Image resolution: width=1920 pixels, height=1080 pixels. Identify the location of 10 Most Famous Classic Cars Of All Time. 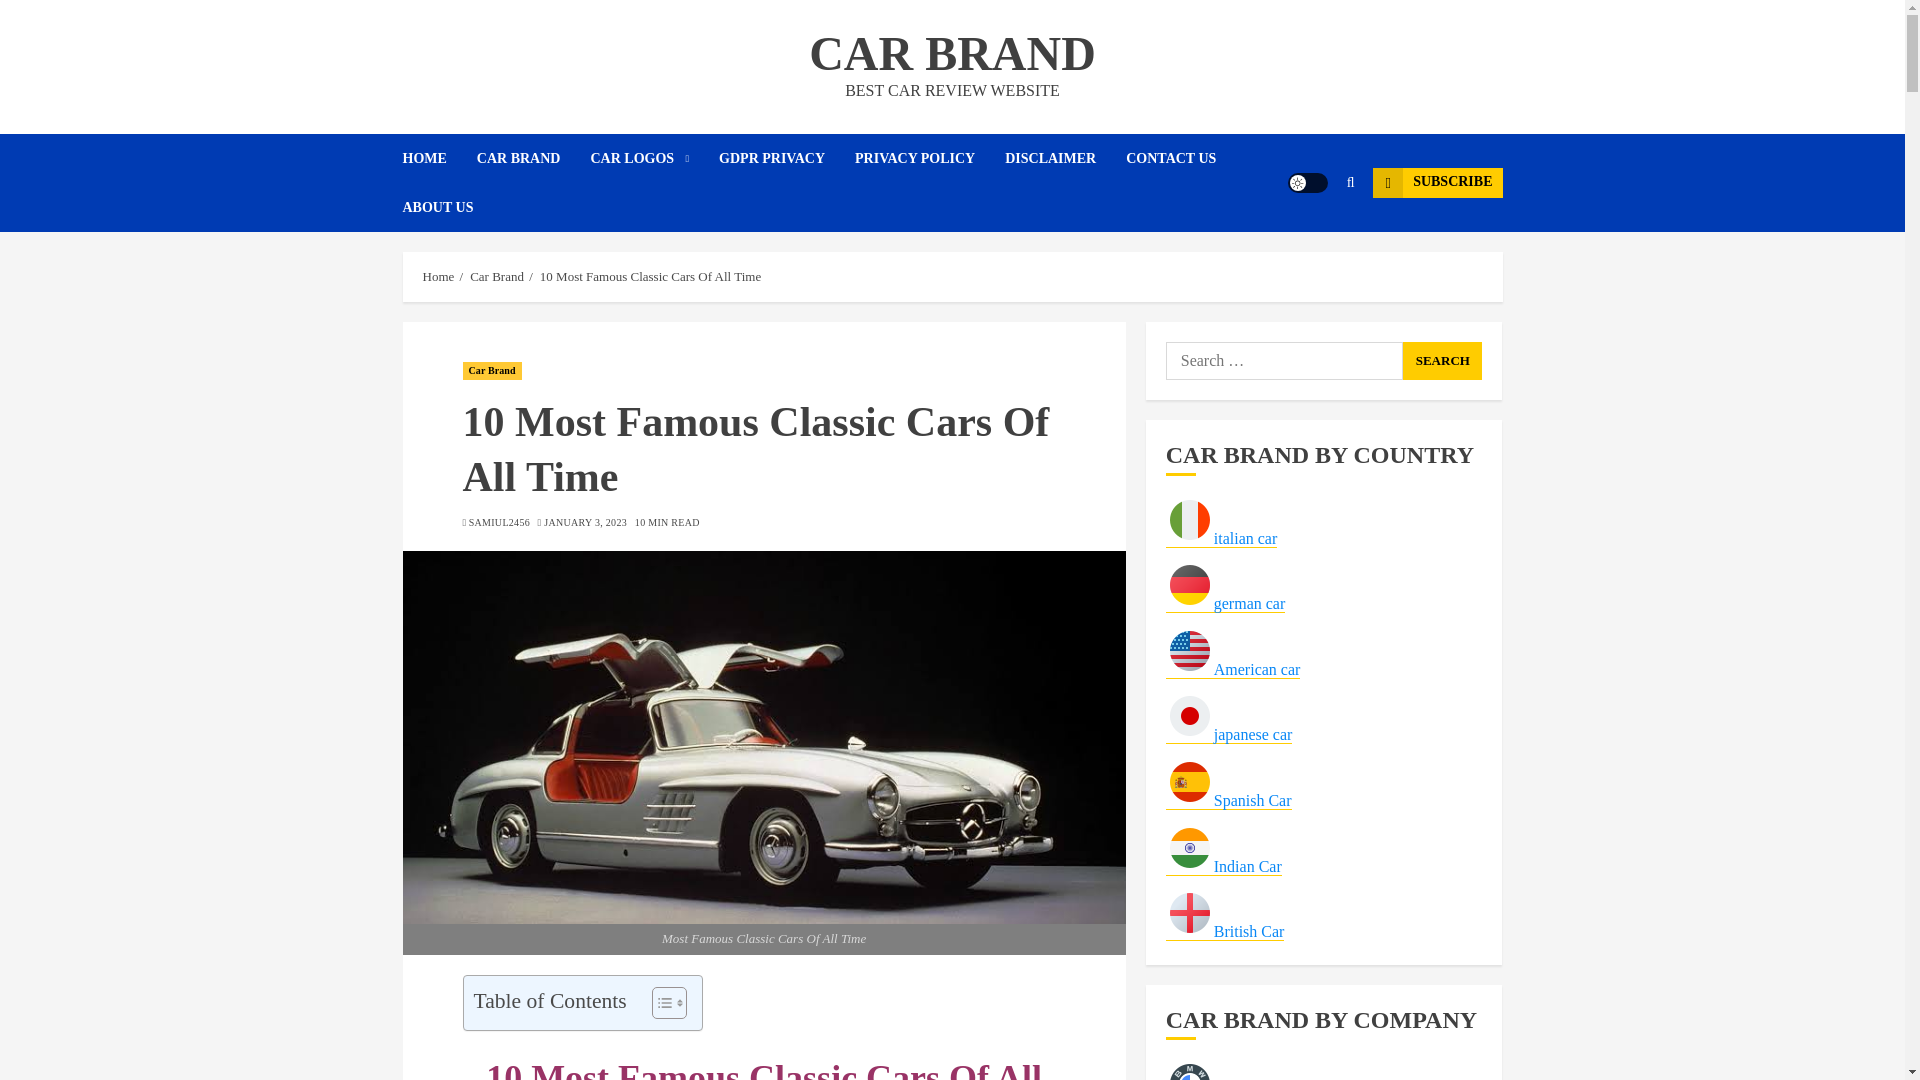
(650, 276).